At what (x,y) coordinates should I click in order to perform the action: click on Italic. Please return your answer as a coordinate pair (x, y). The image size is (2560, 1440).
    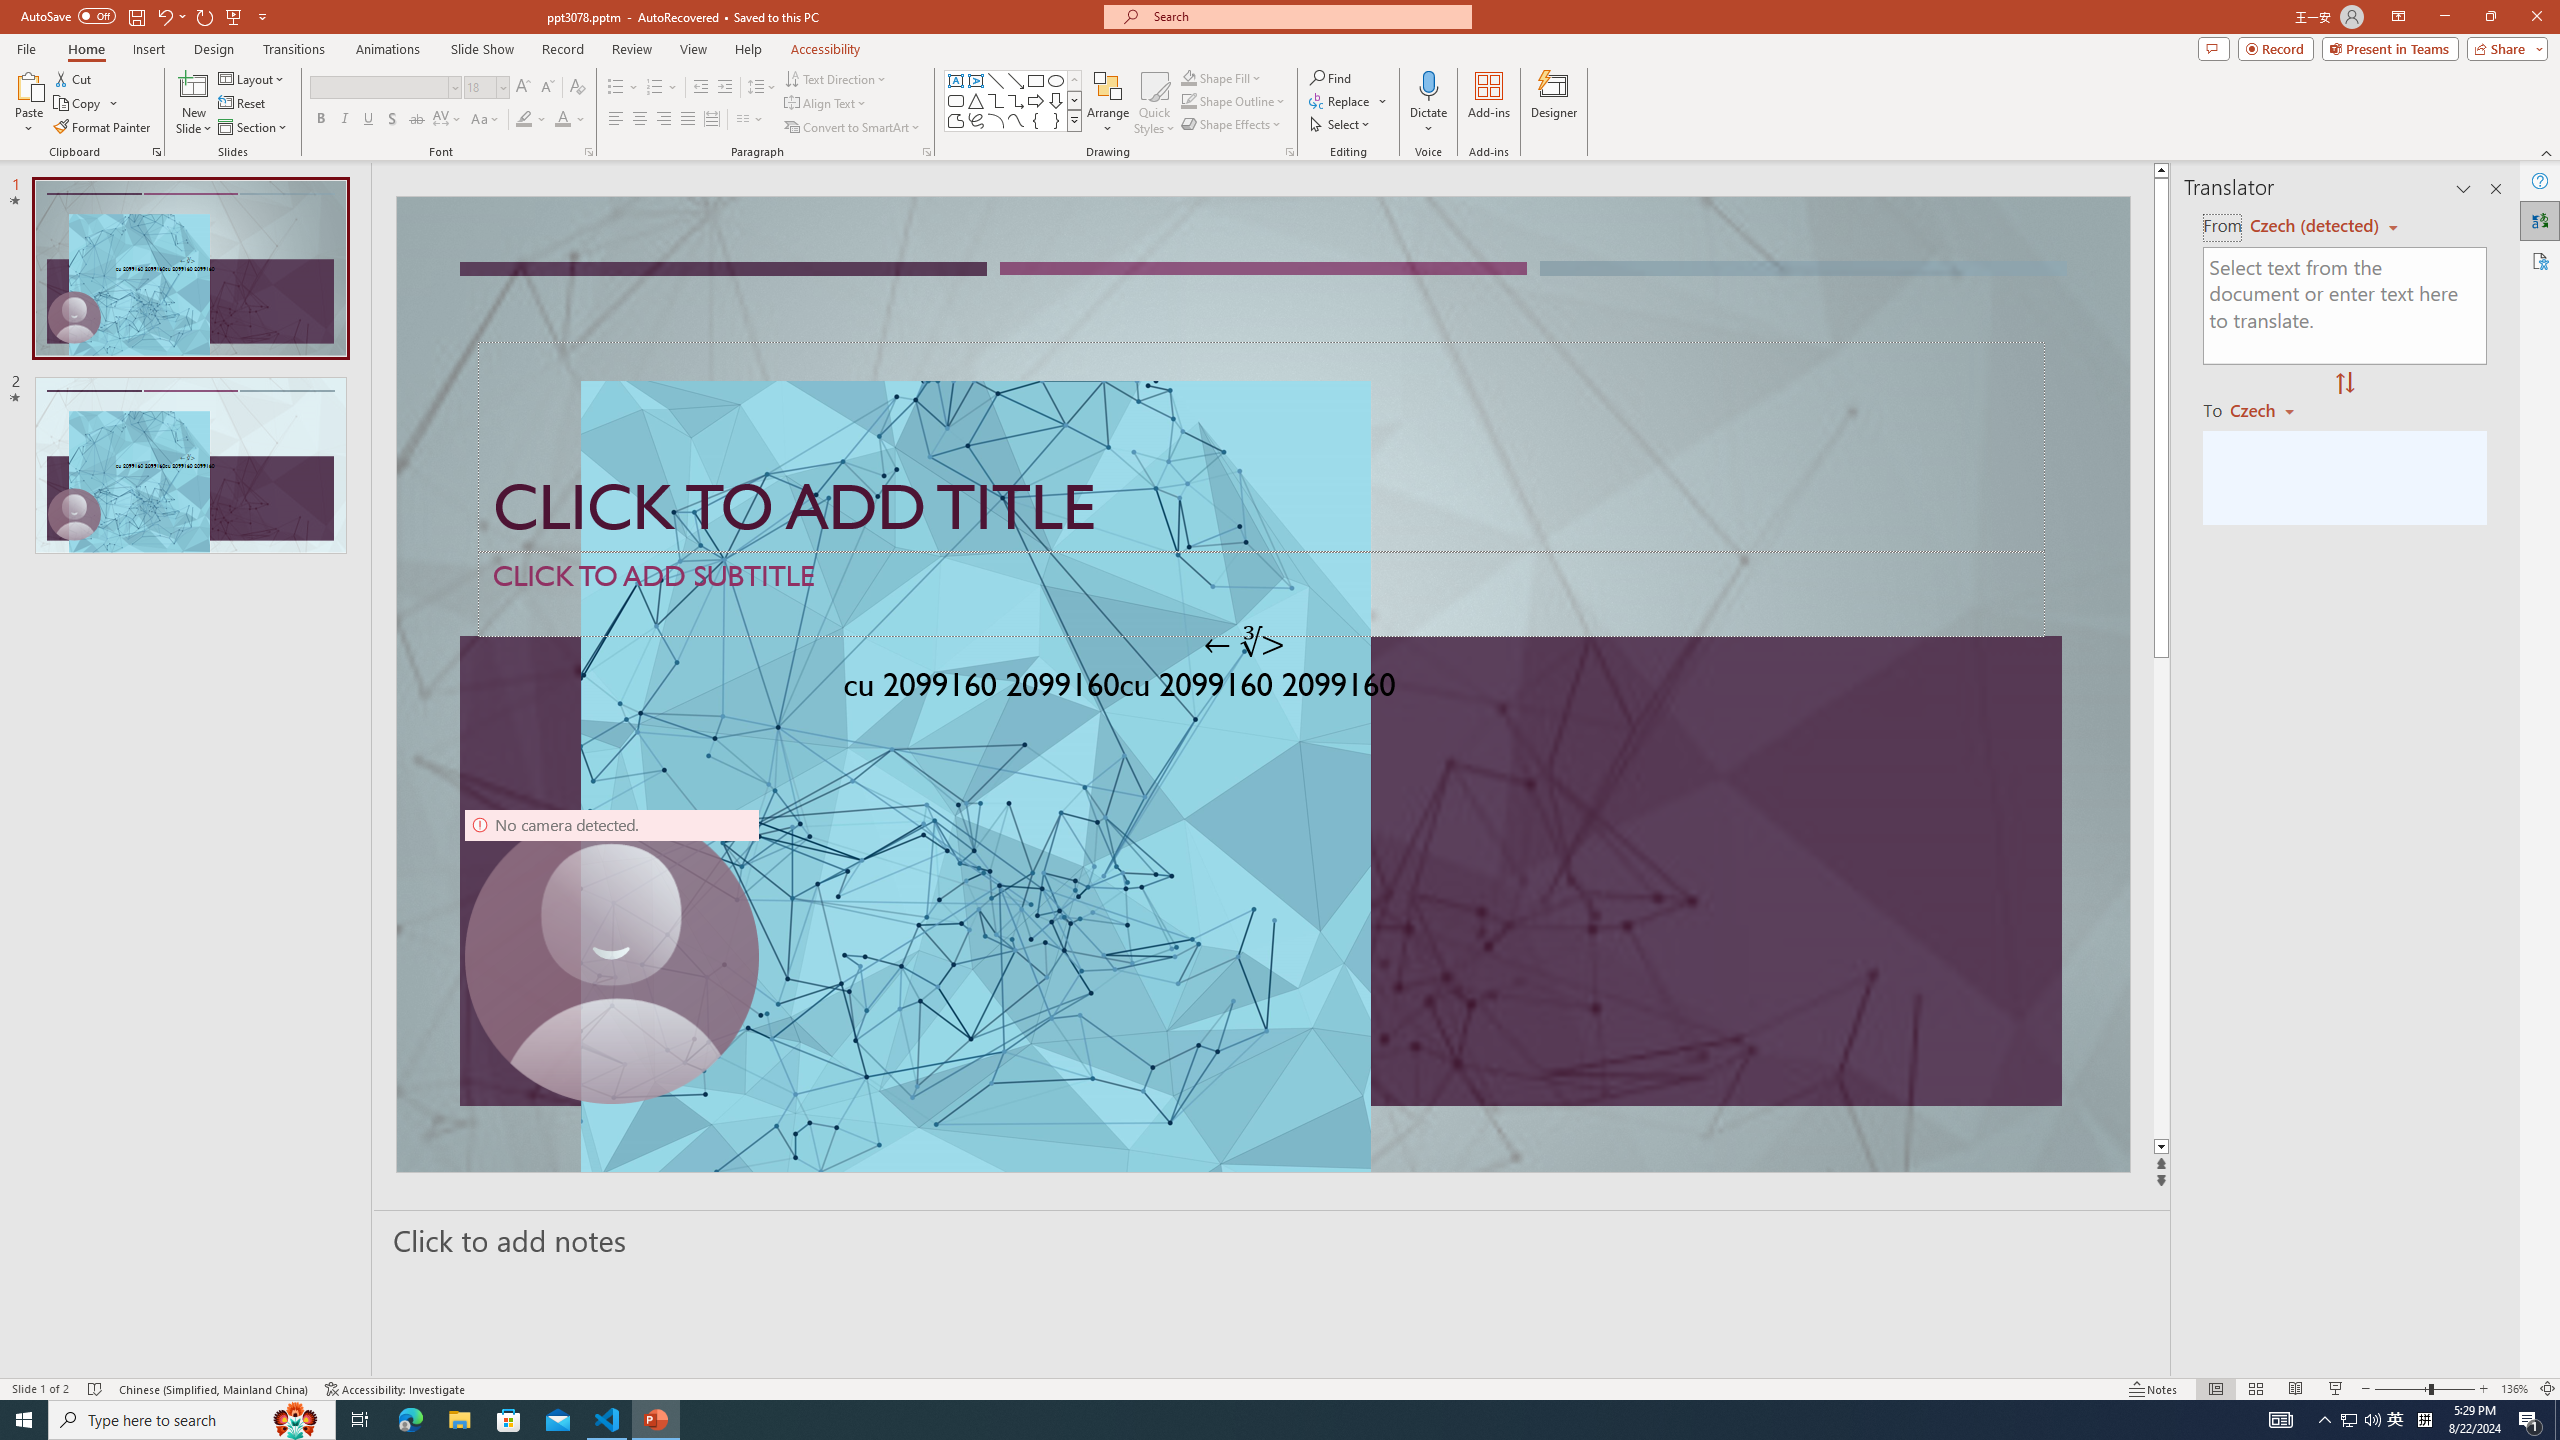
    Looking at the image, I should click on (344, 120).